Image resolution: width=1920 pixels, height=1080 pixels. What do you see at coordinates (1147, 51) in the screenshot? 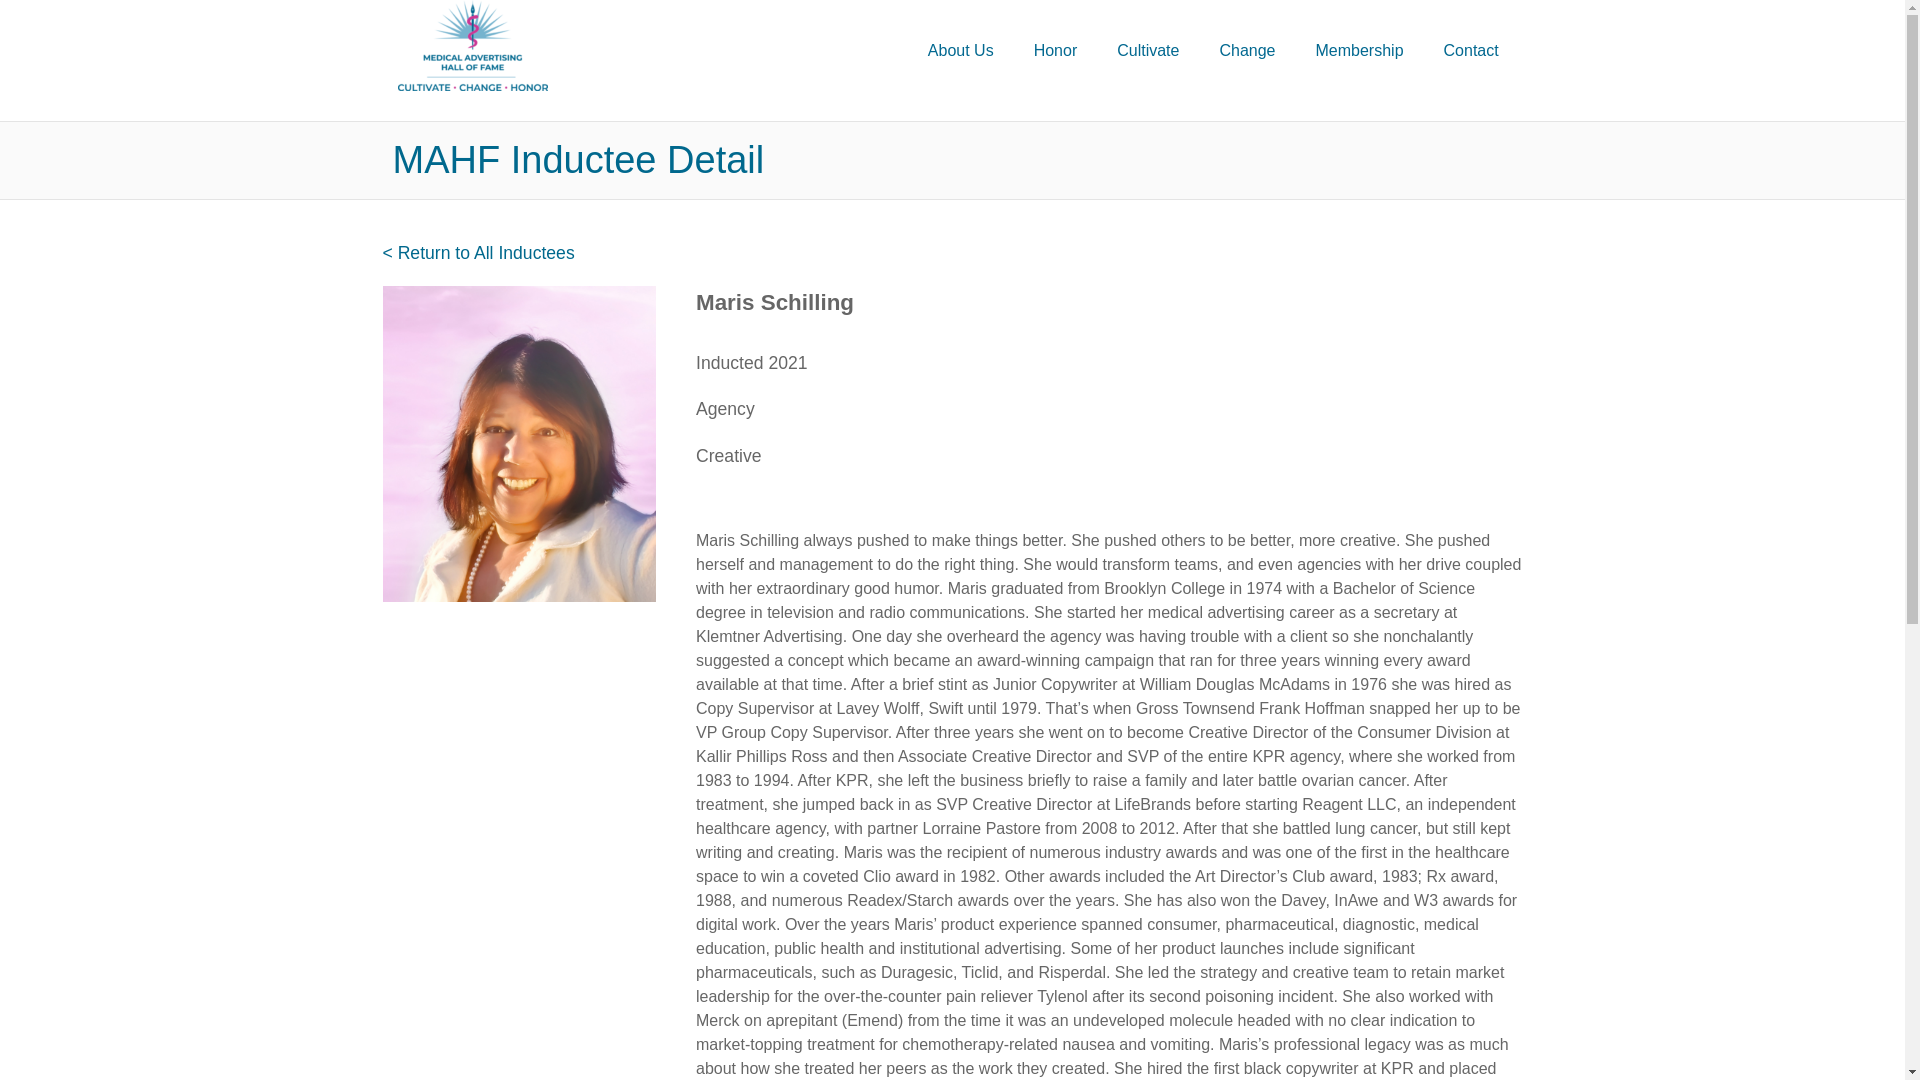
I see `Cultivate` at bounding box center [1147, 51].